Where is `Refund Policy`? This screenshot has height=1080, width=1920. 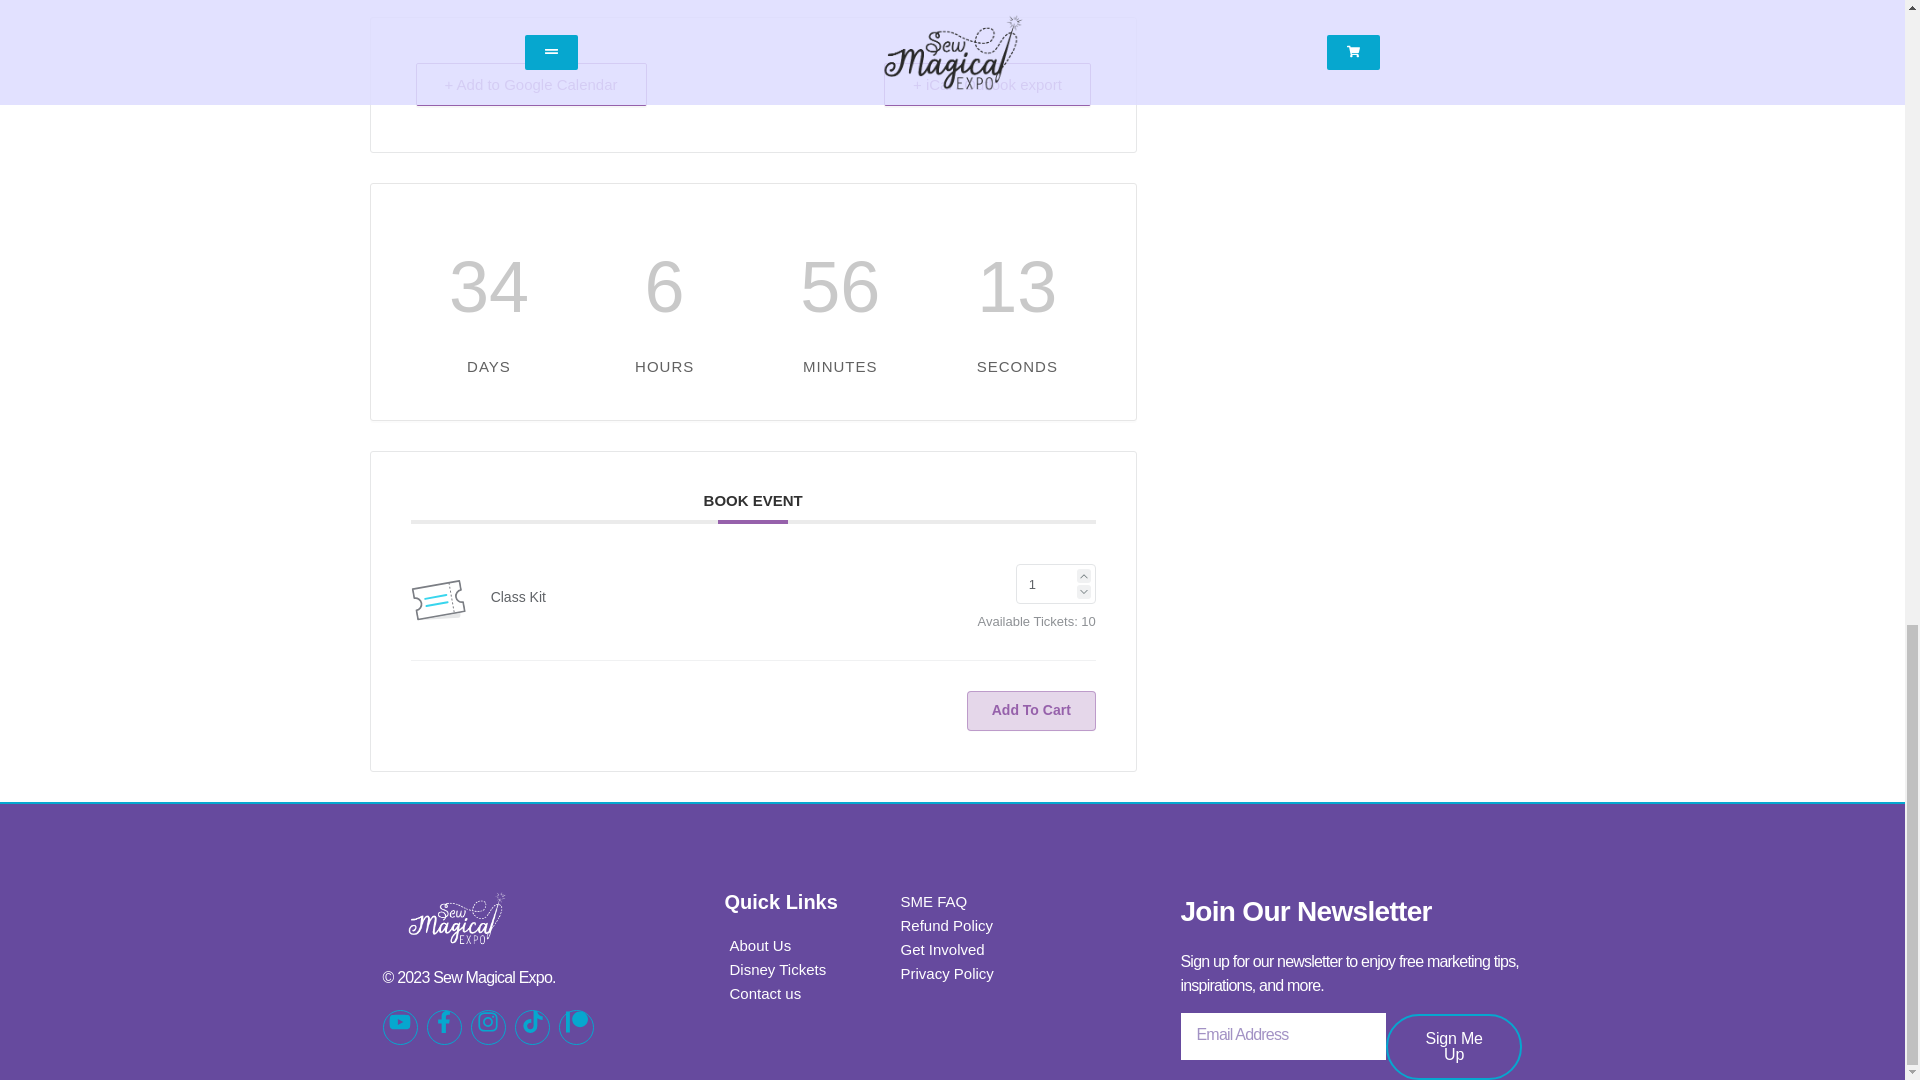
Refund Policy is located at coordinates (946, 926).